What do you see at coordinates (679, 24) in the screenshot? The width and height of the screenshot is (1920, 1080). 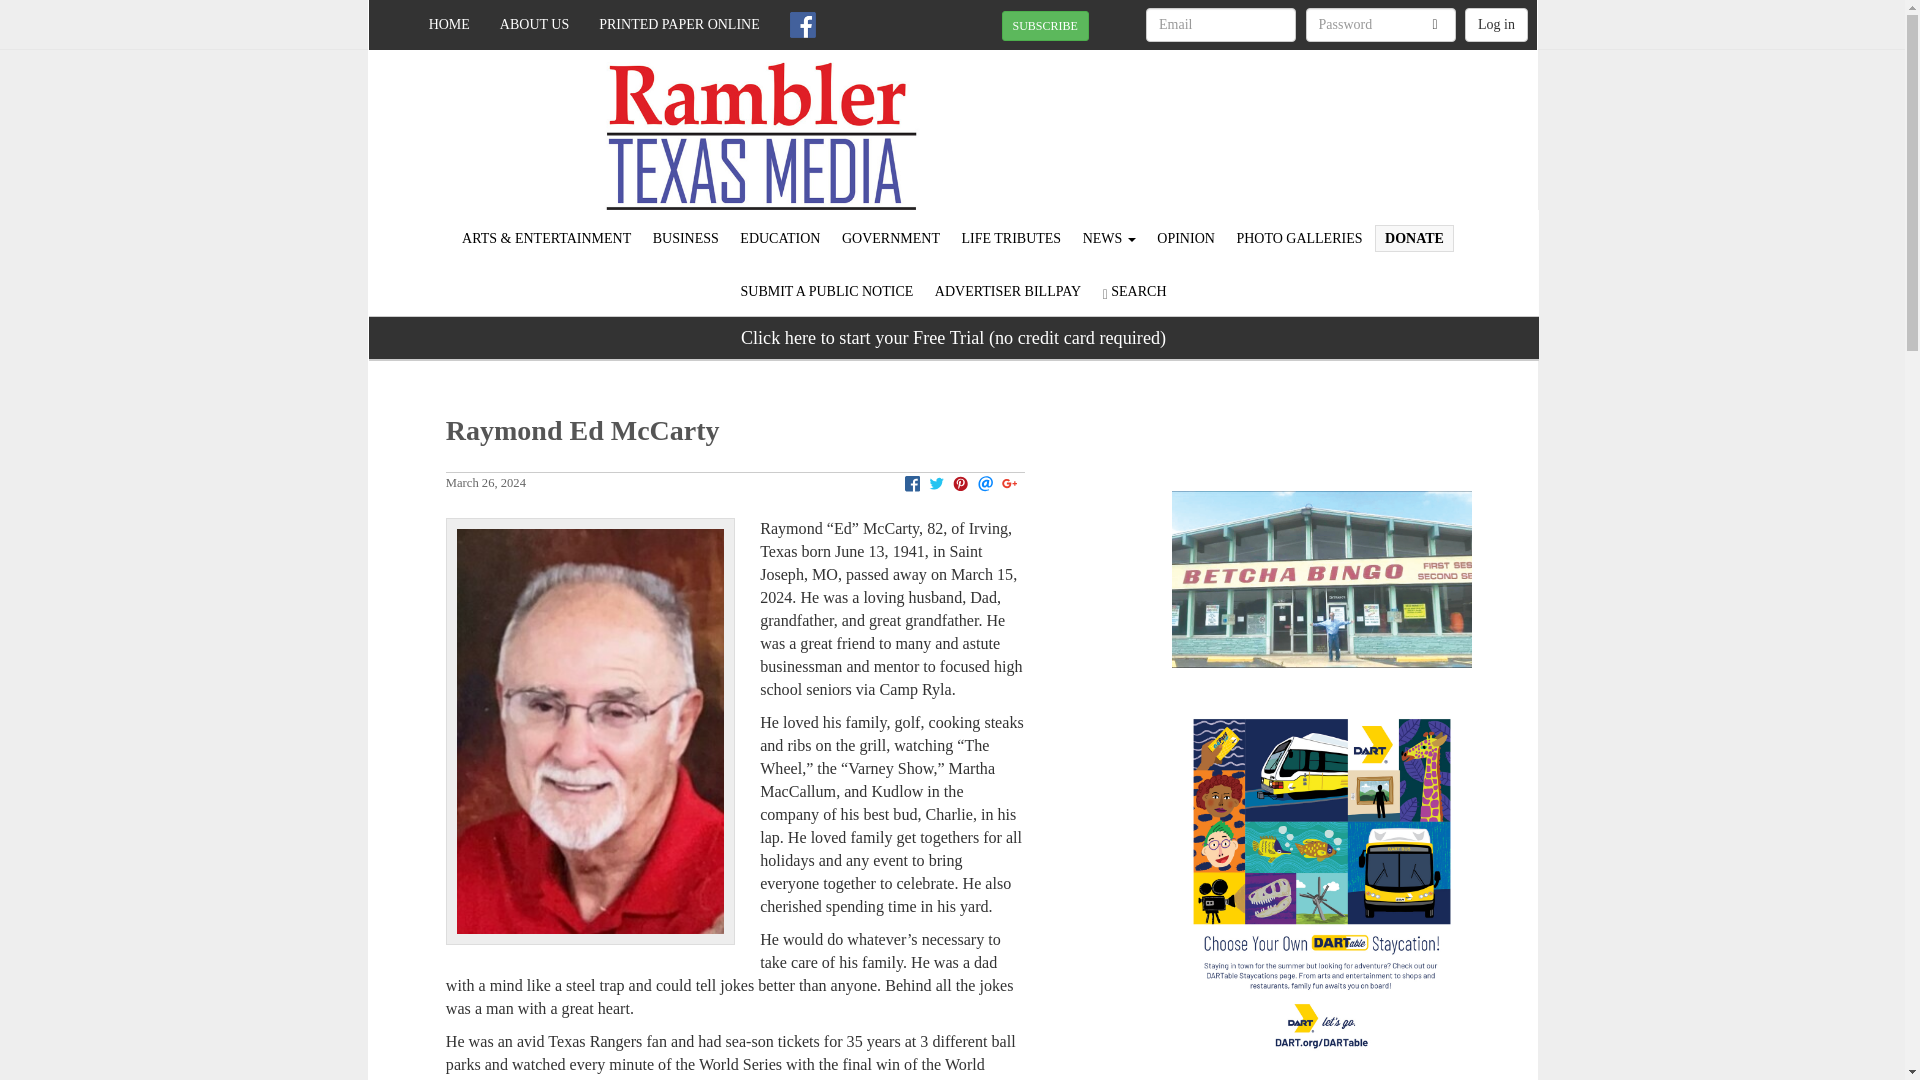 I see `PRINTED PAPER ONLINE` at bounding box center [679, 24].